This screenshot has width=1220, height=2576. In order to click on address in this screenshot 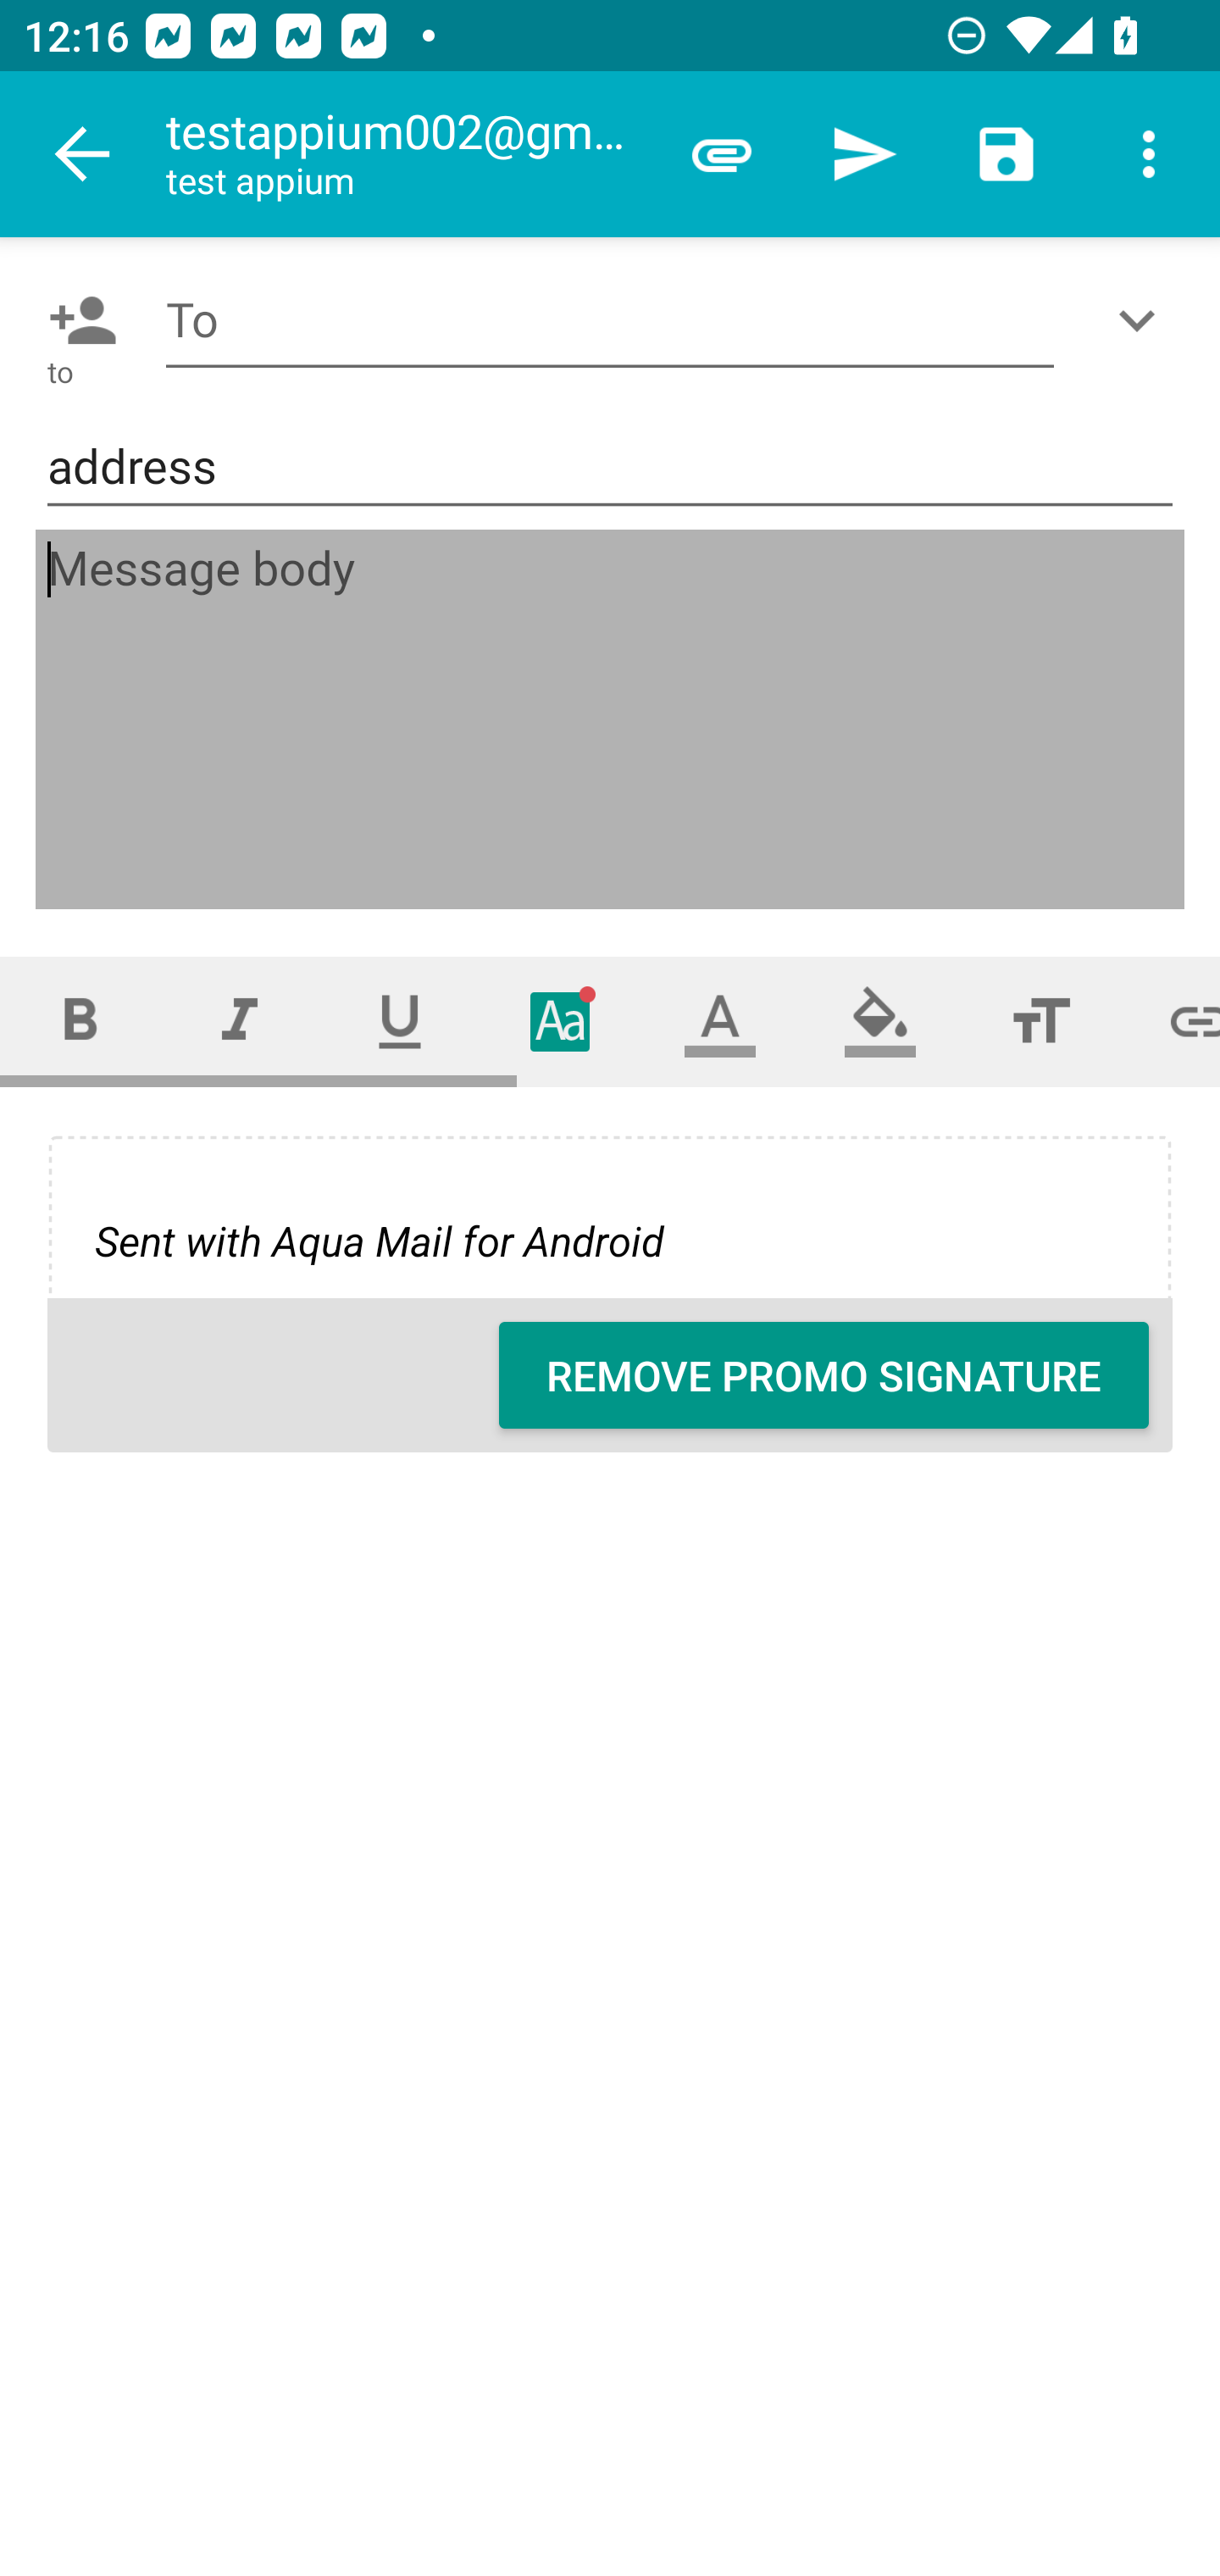, I will do `click(610, 468)`.